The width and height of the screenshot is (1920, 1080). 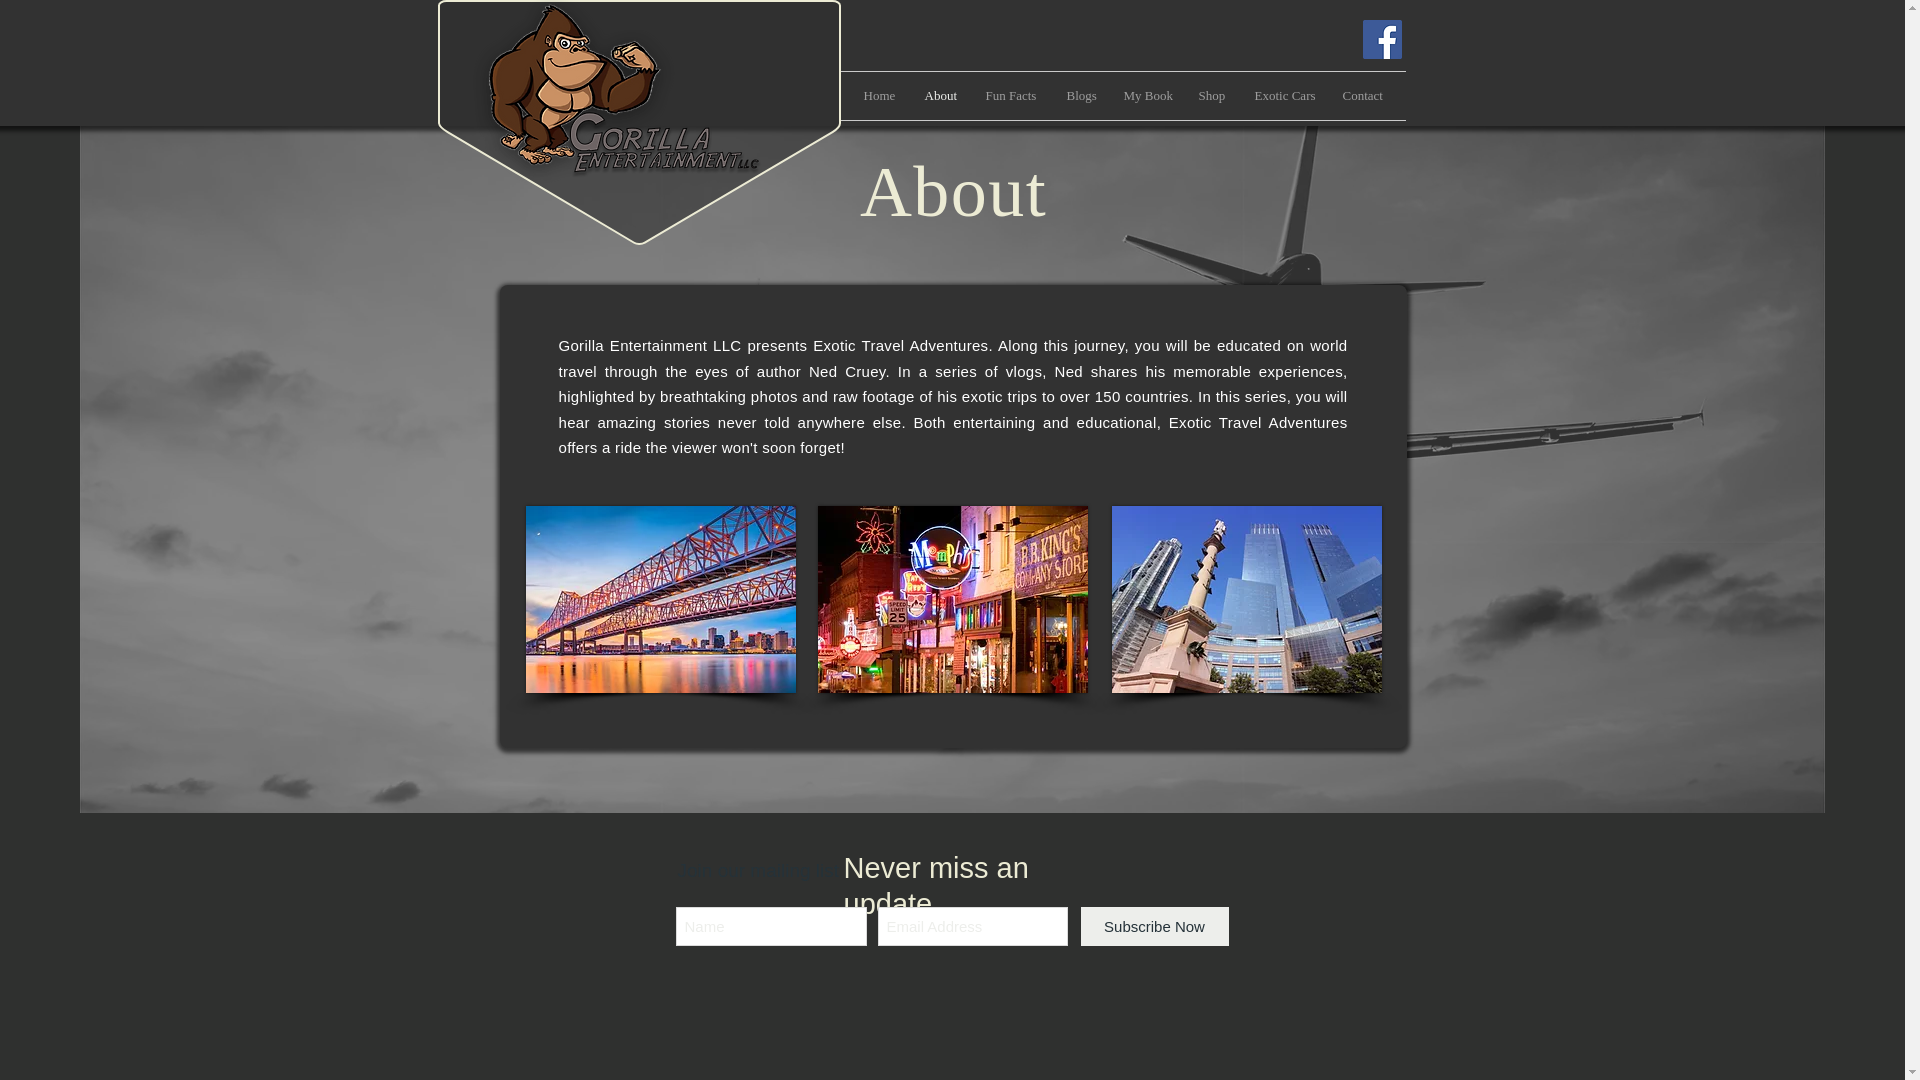 I want to click on Shop, so click(x=1212, y=96).